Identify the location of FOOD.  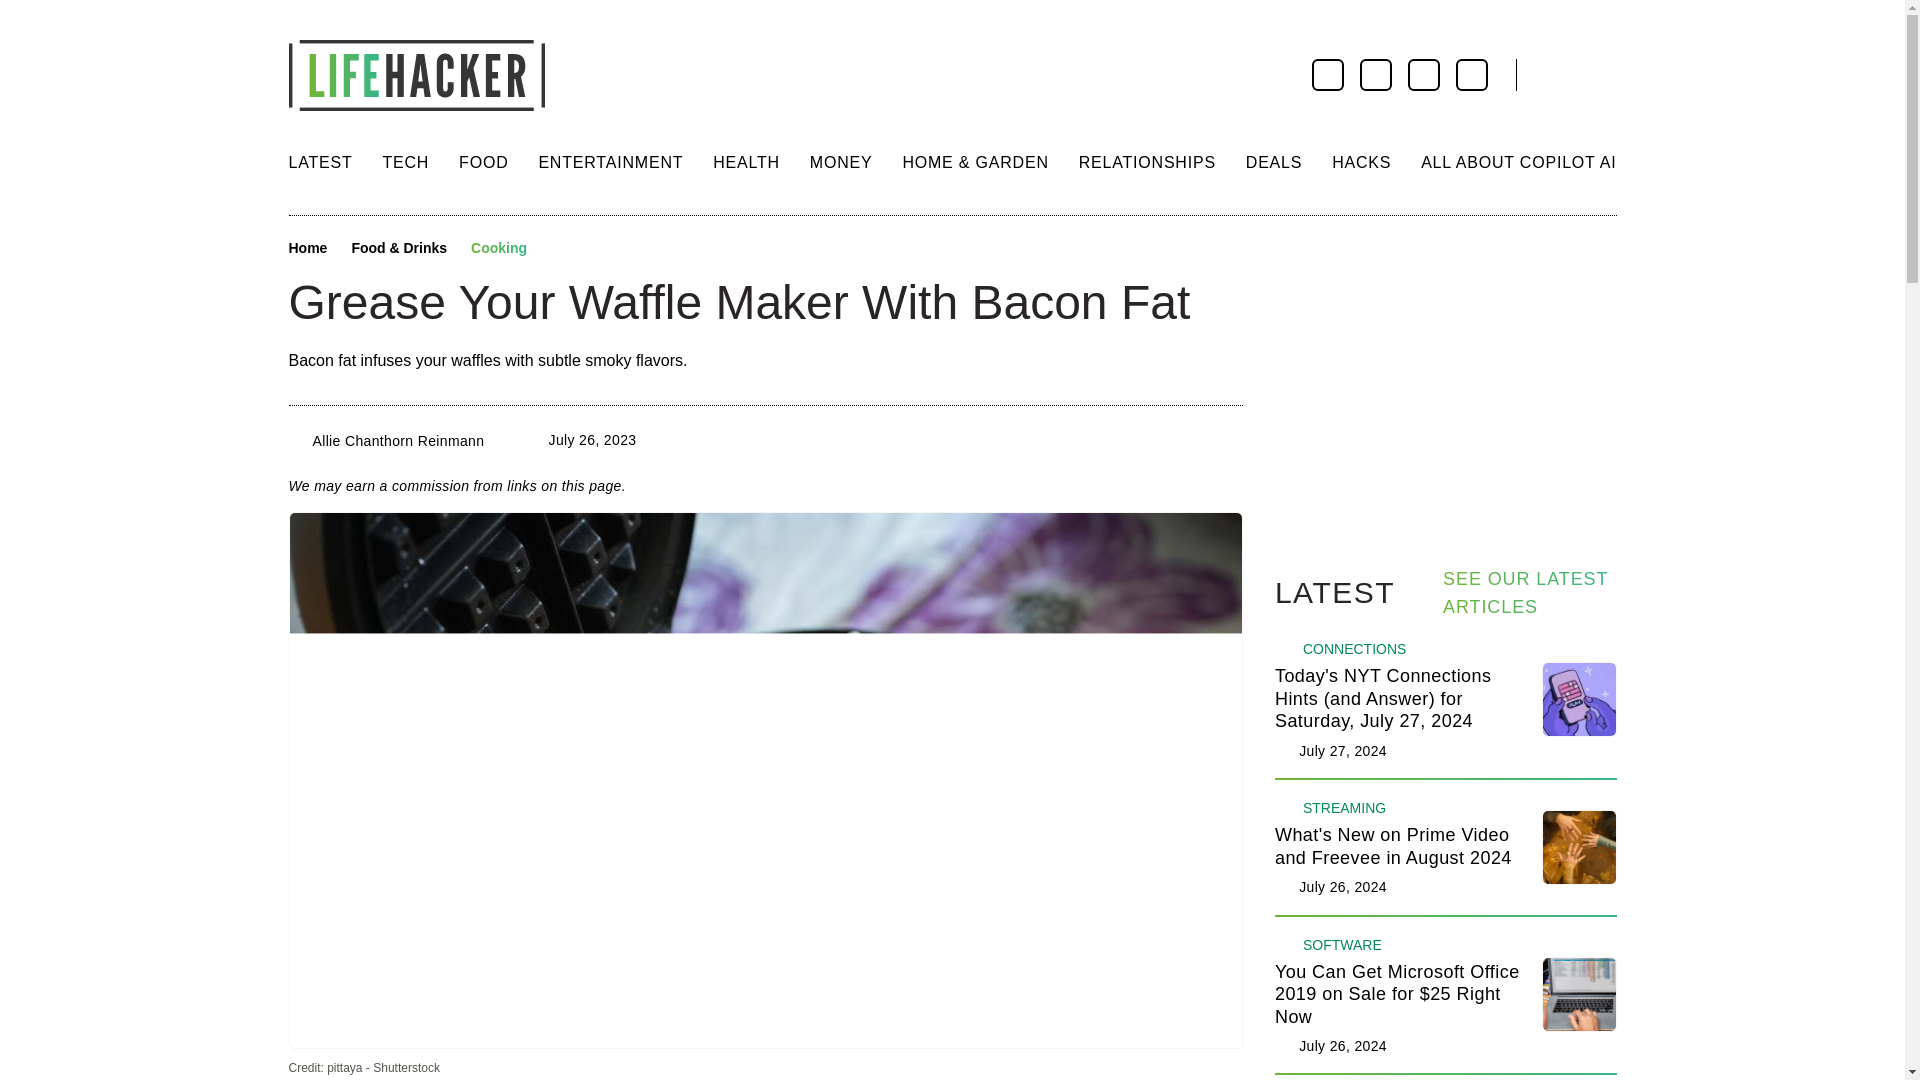
(483, 162).